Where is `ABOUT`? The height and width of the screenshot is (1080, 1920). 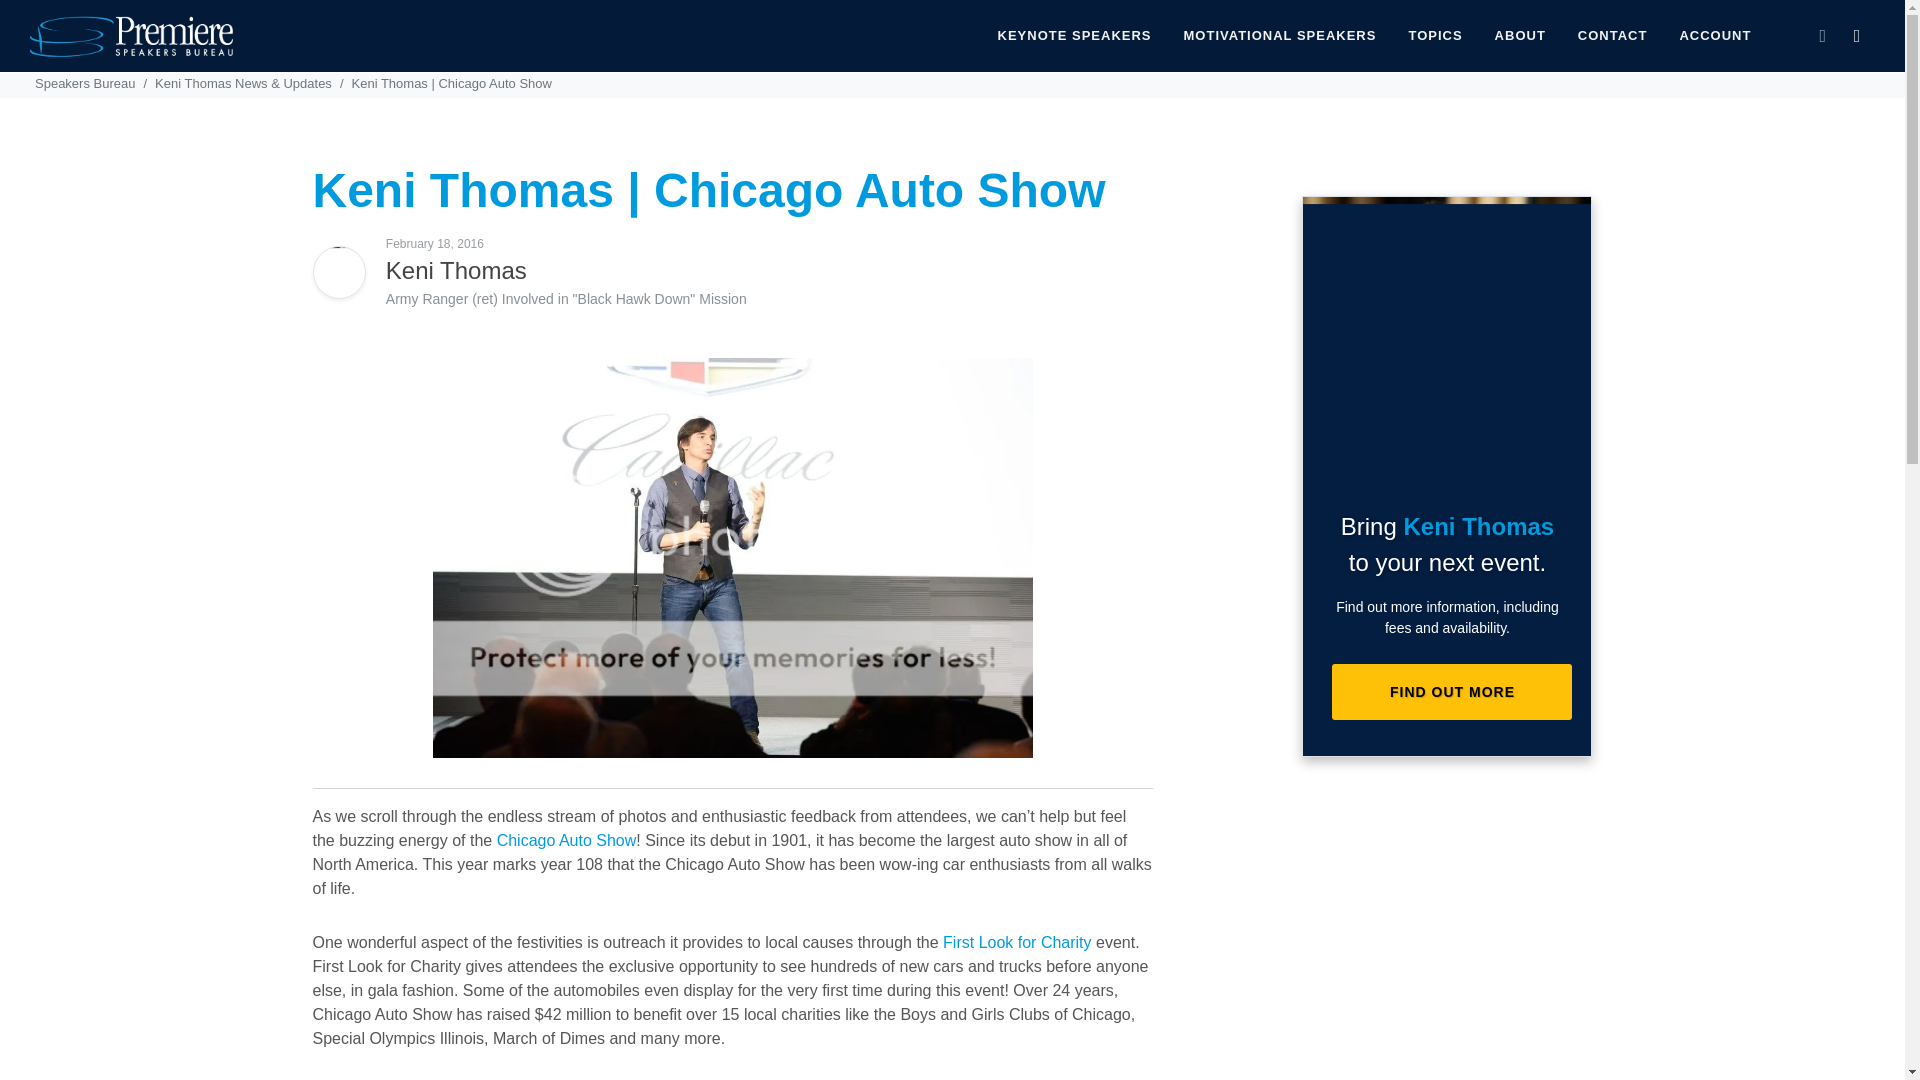 ABOUT is located at coordinates (1520, 36).